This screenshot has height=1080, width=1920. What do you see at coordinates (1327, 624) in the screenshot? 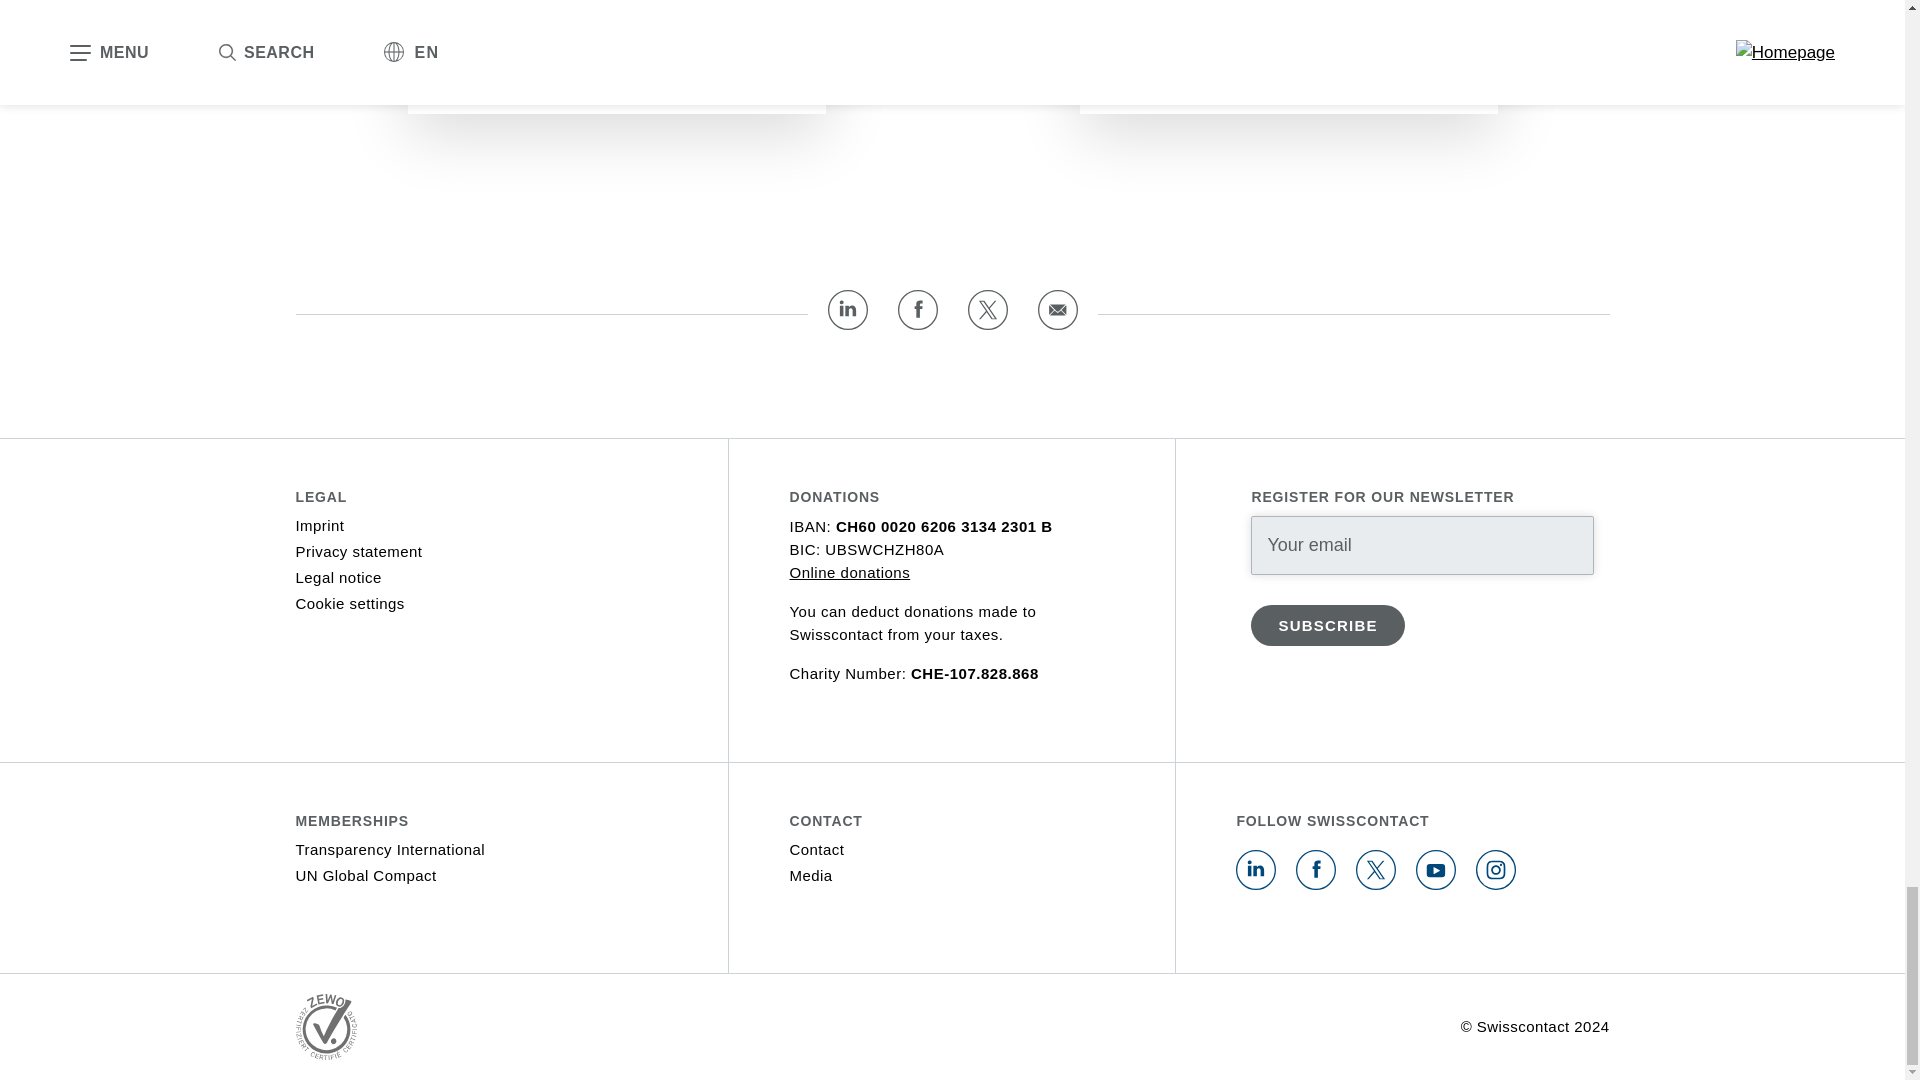
I see `Subscribe` at bounding box center [1327, 624].